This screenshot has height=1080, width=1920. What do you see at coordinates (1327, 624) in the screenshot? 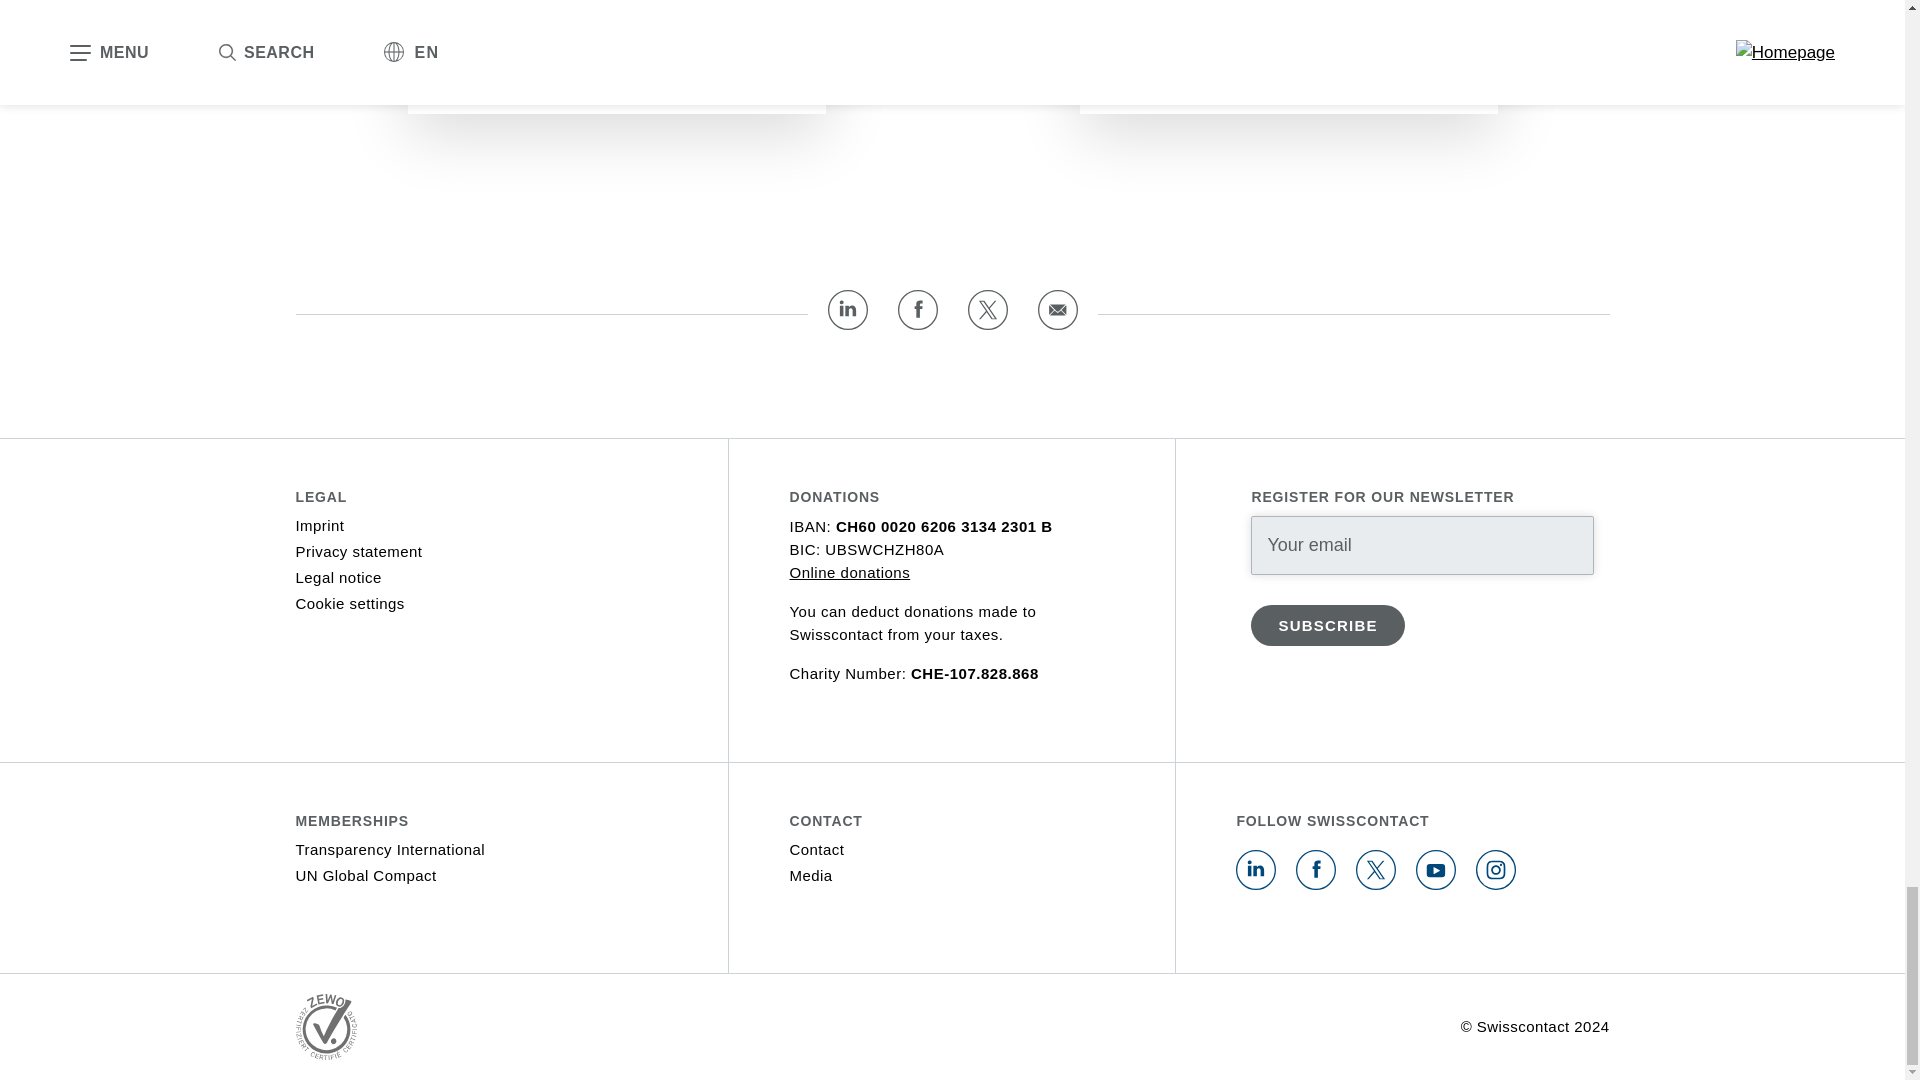
I see `Subscribe` at bounding box center [1327, 624].